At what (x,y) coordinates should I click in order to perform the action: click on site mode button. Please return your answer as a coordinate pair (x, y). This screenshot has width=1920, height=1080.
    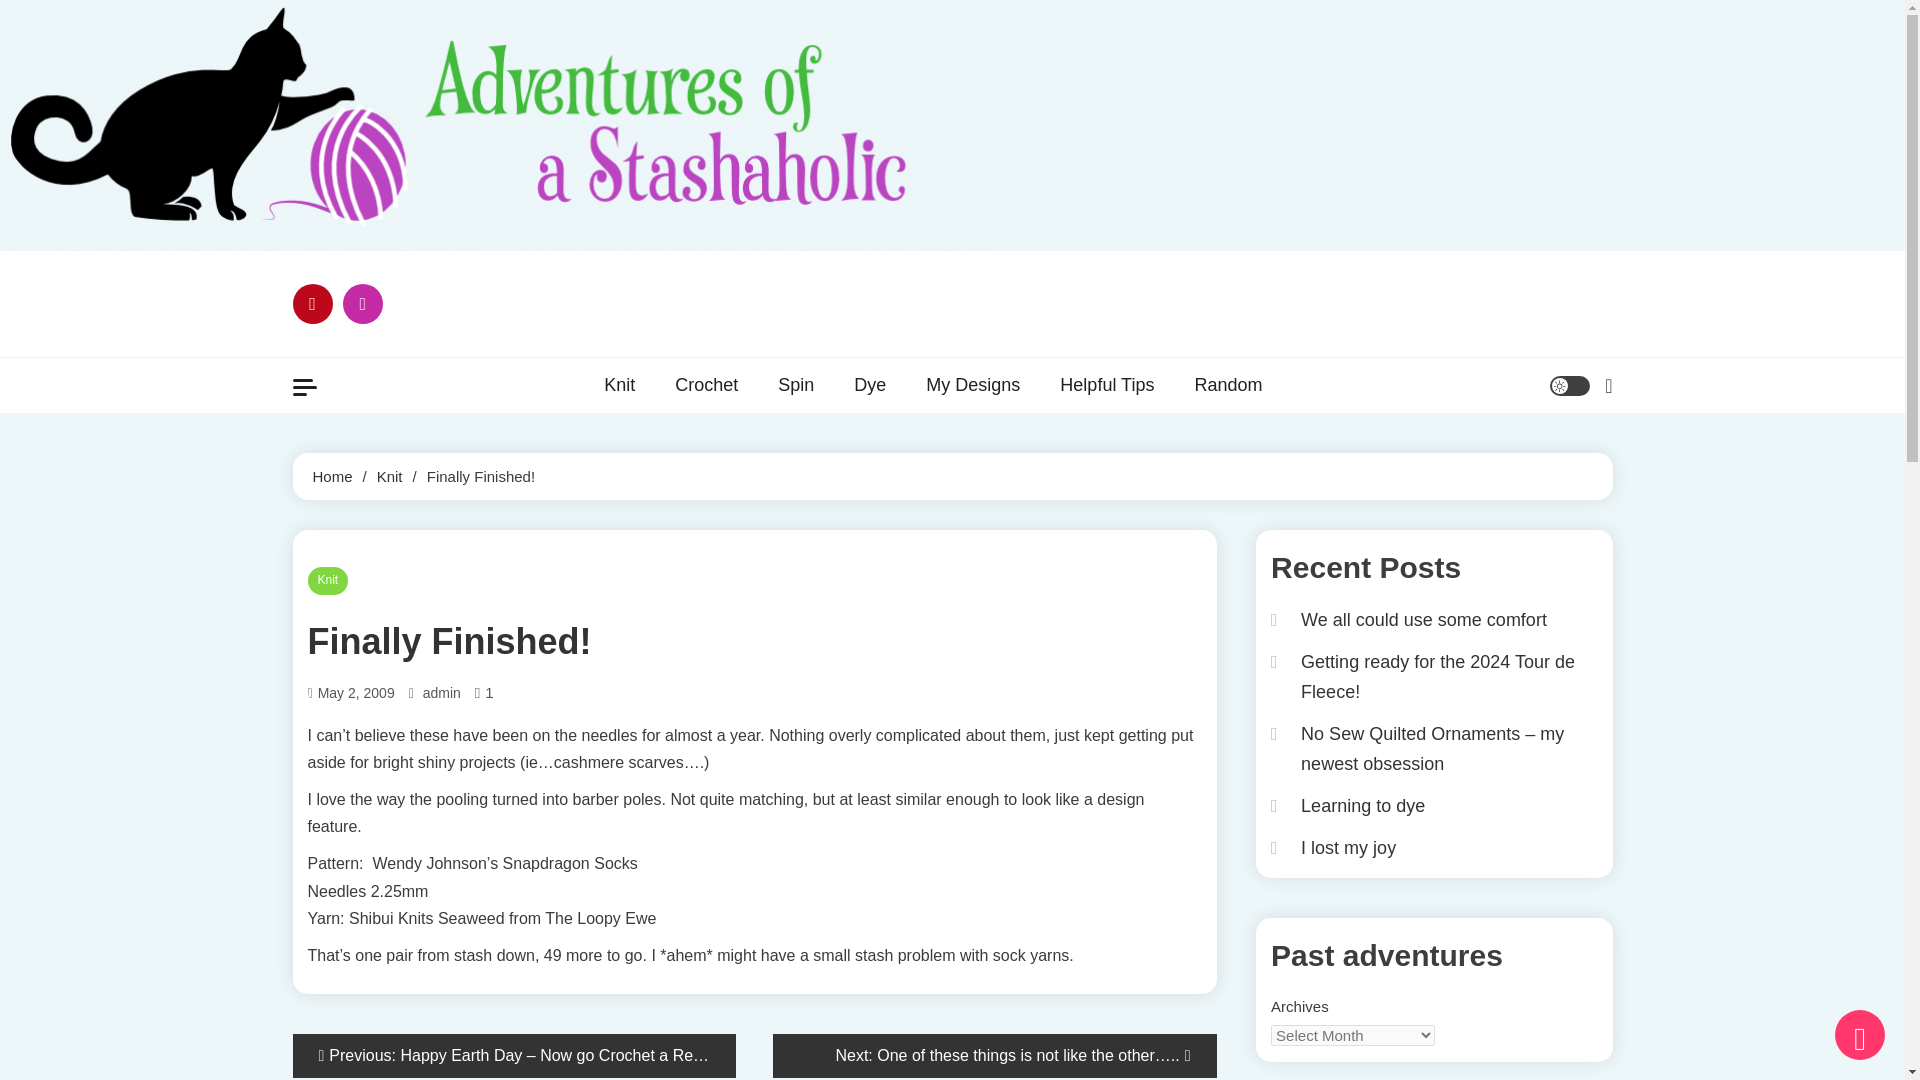
    Looking at the image, I should click on (1569, 386).